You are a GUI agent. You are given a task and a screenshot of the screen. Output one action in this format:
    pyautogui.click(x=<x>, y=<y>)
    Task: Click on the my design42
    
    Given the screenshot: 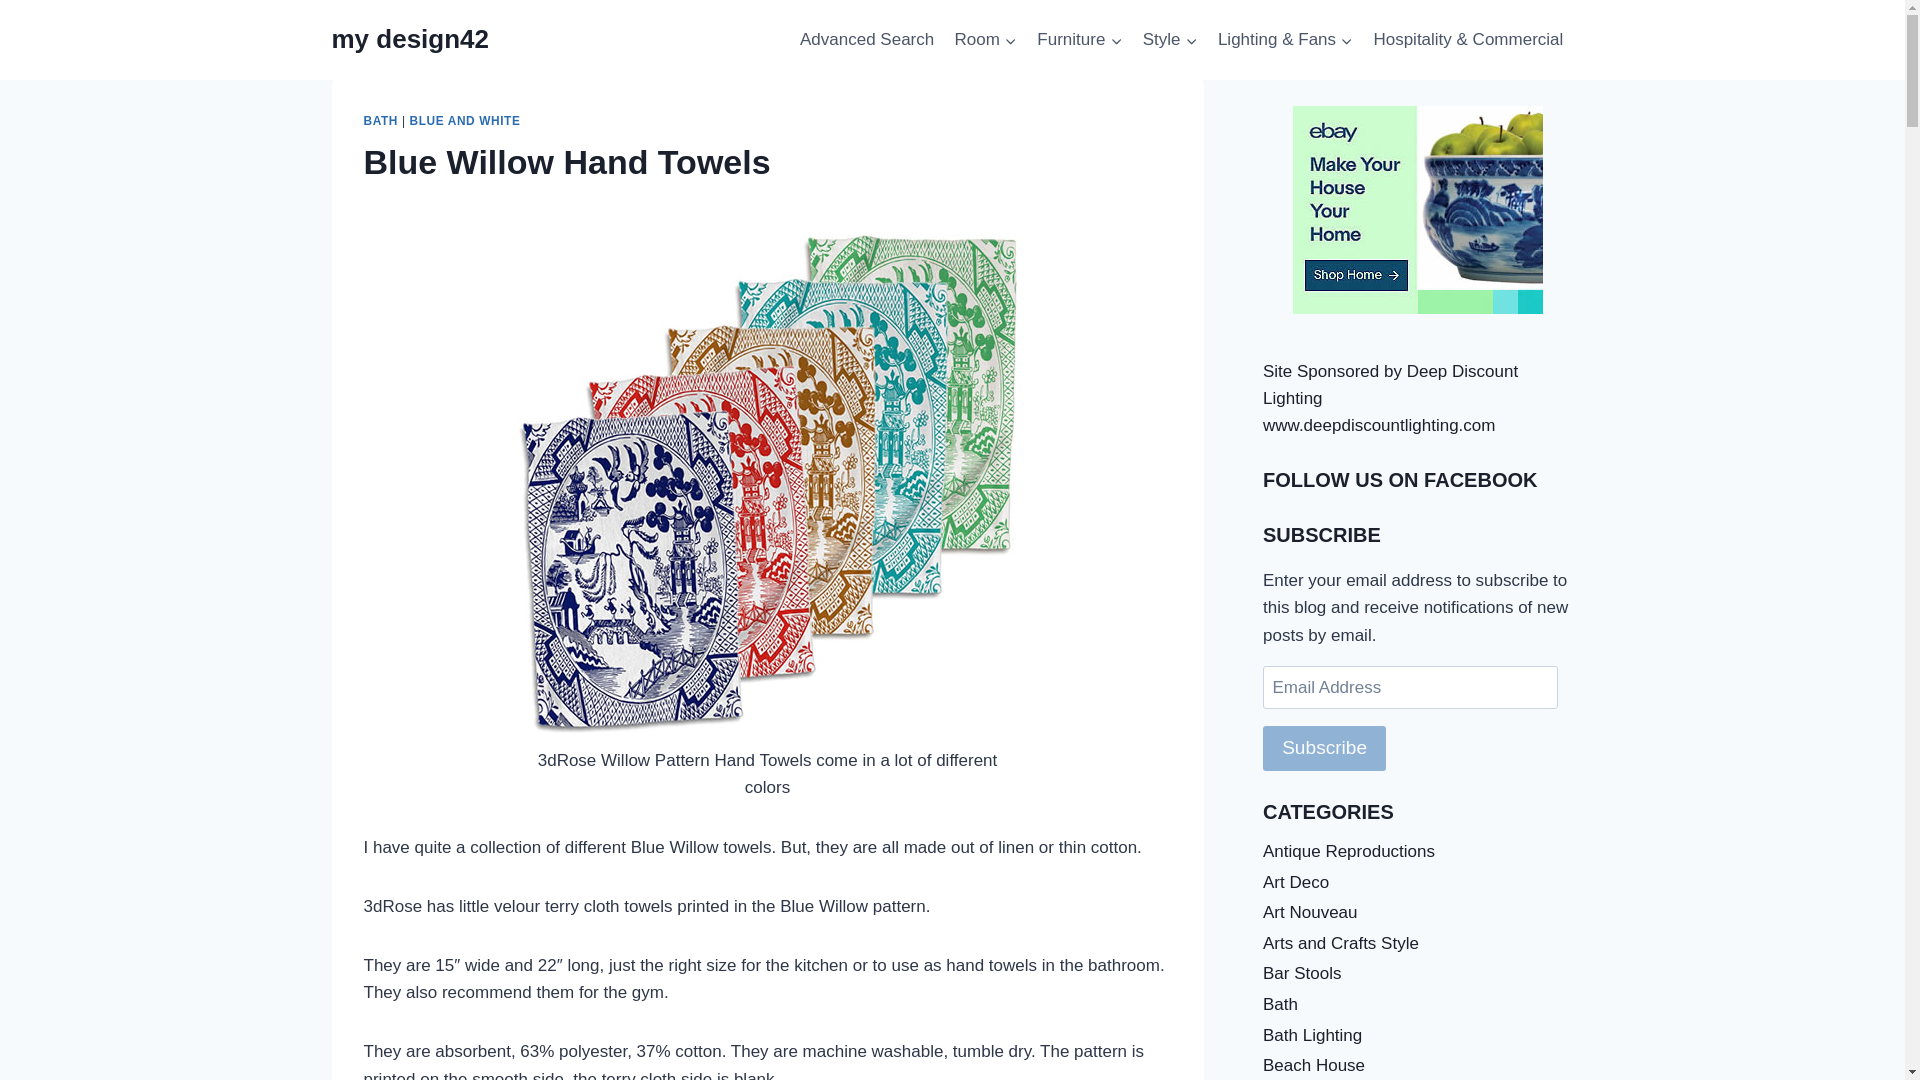 What is the action you would take?
    pyautogui.click(x=410, y=39)
    